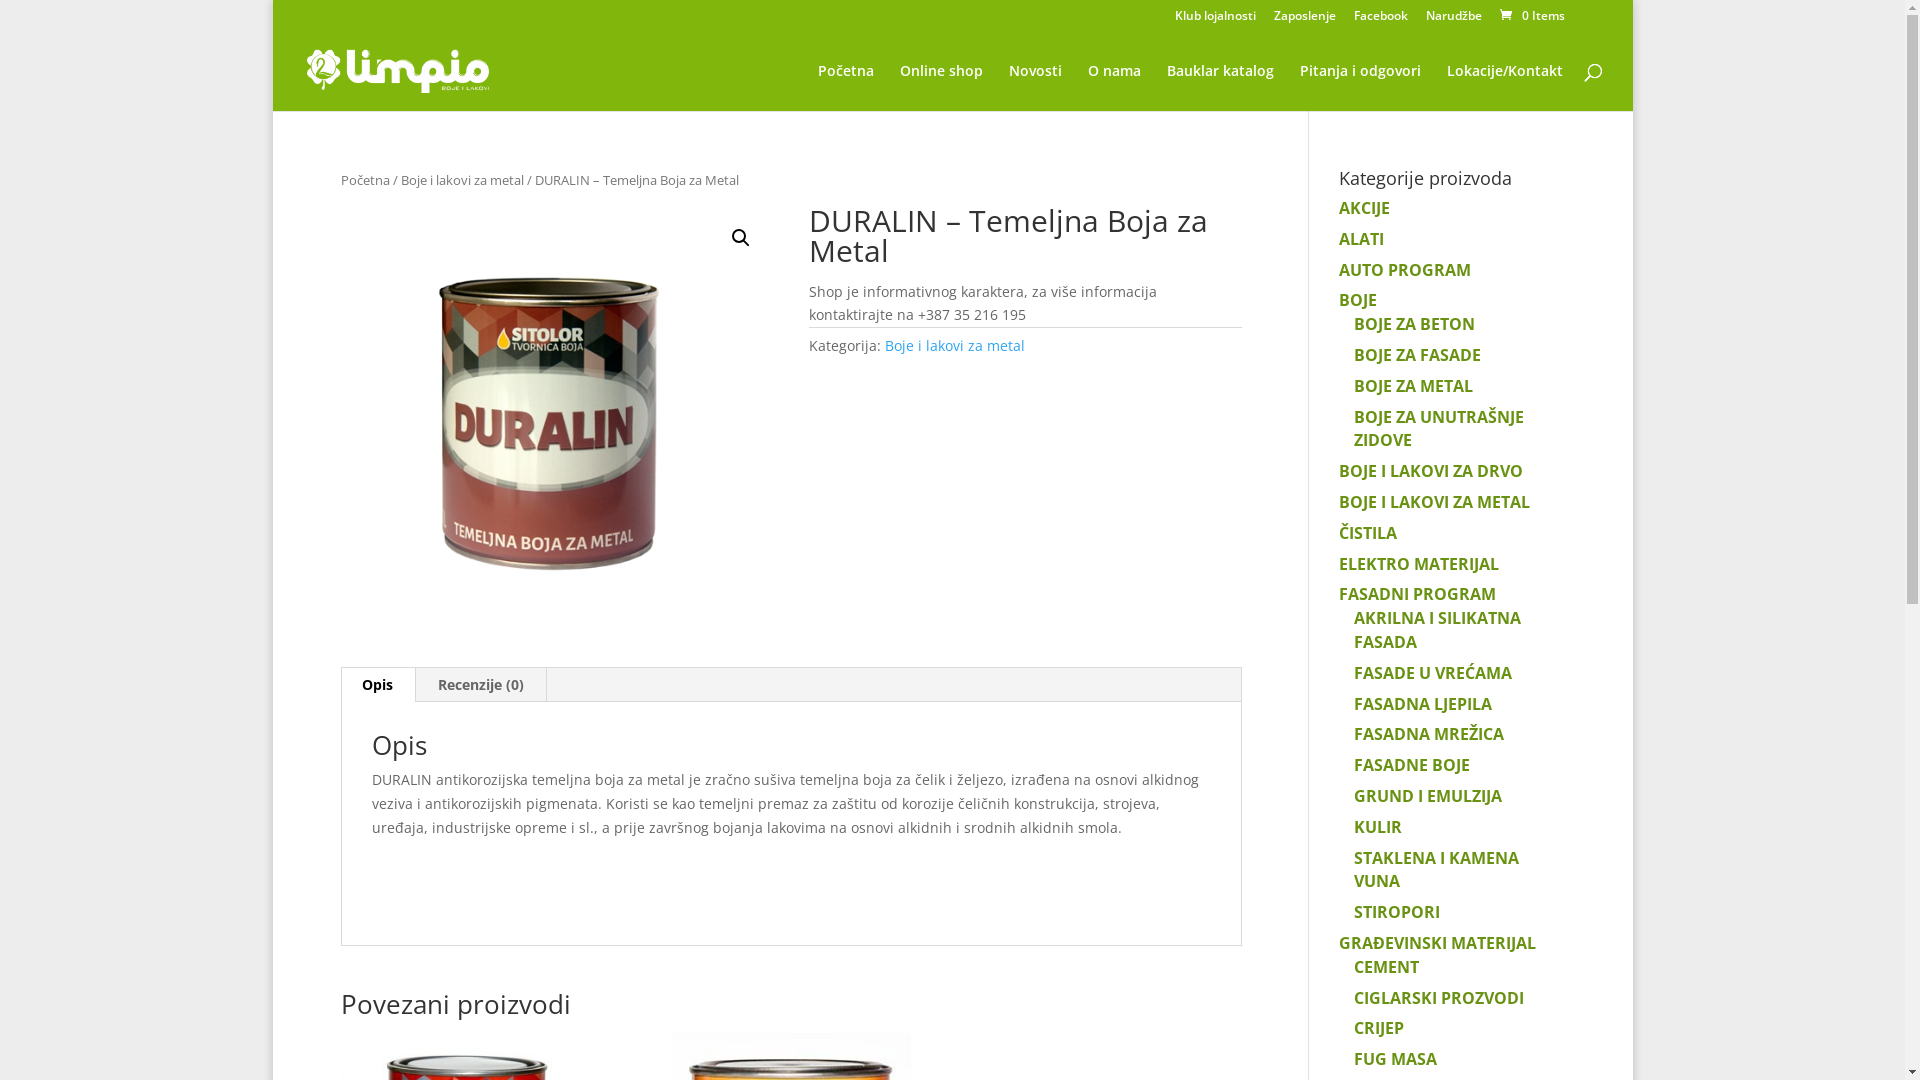 The width and height of the screenshot is (1920, 1080). I want to click on Zaposlenje, so click(1305, 20).